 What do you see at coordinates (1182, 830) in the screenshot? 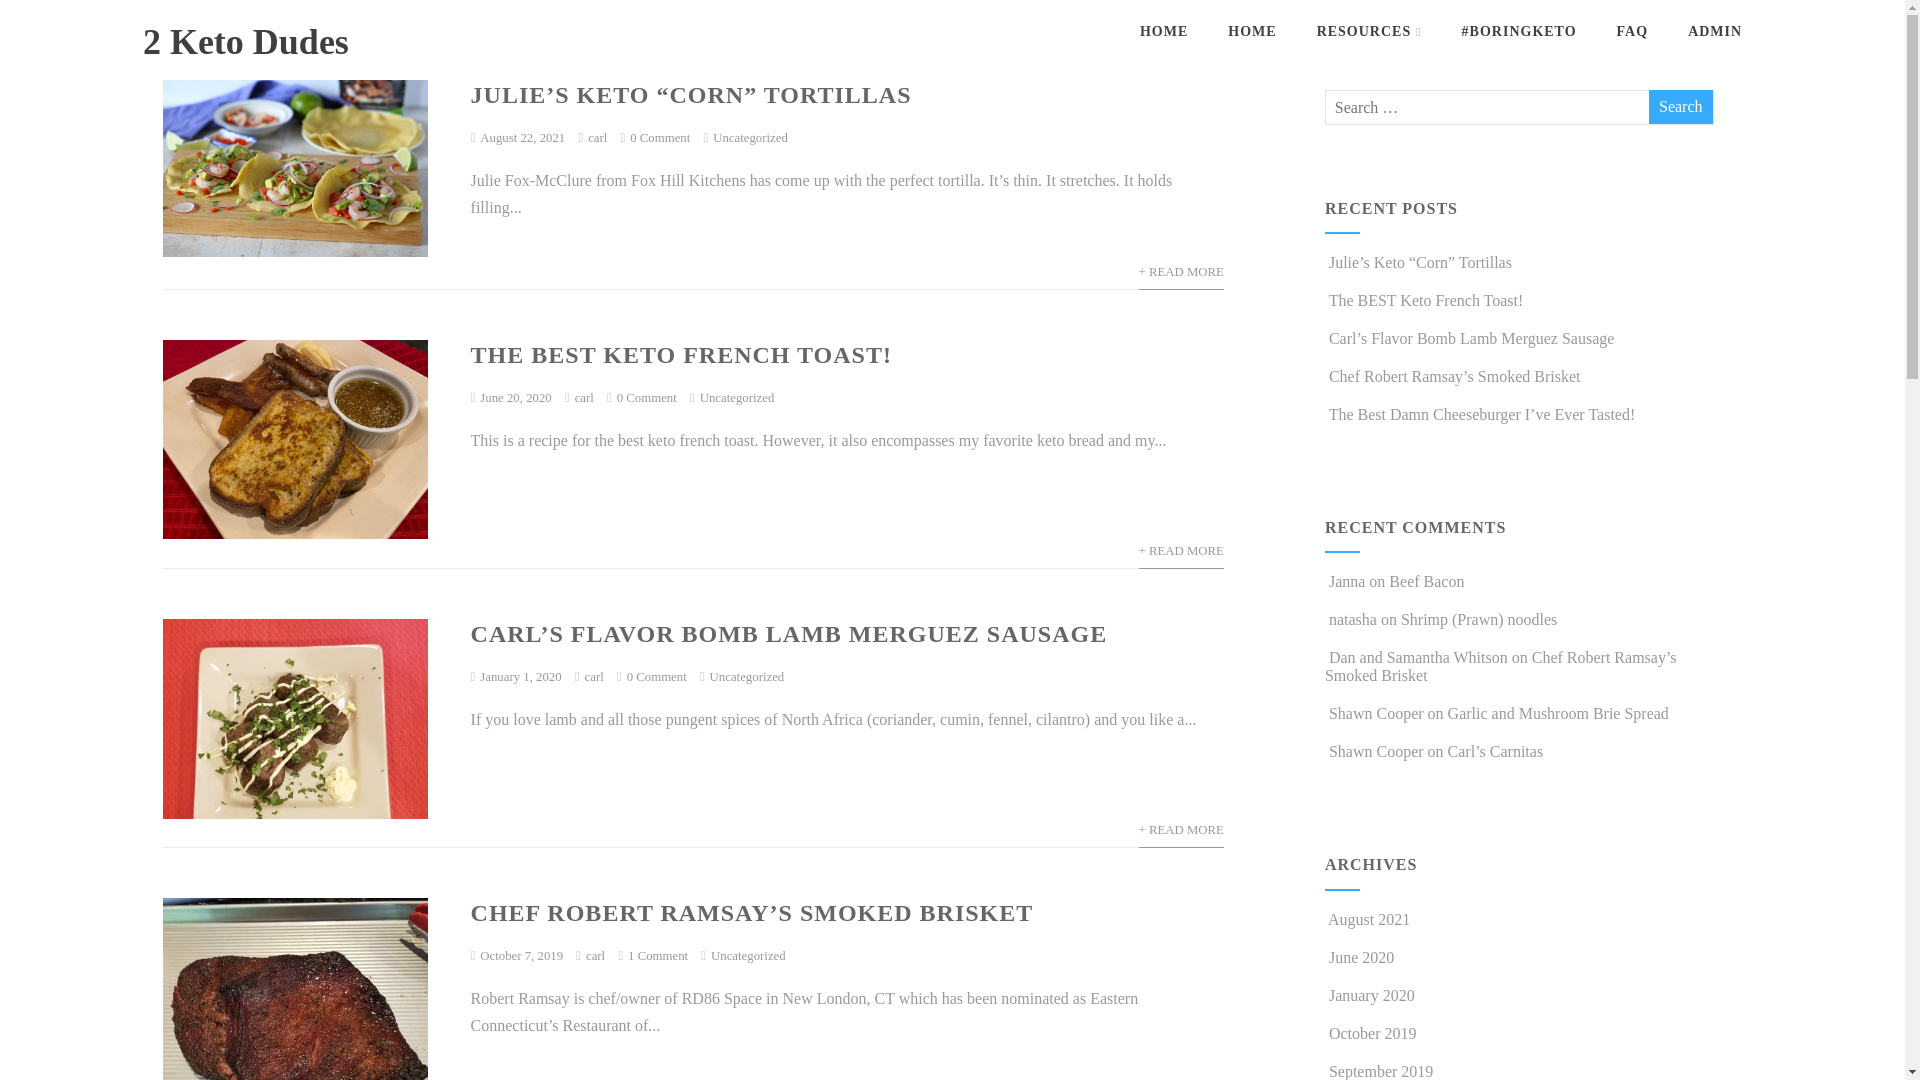
I see `+ READ MORE` at bounding box center [1182, 830].